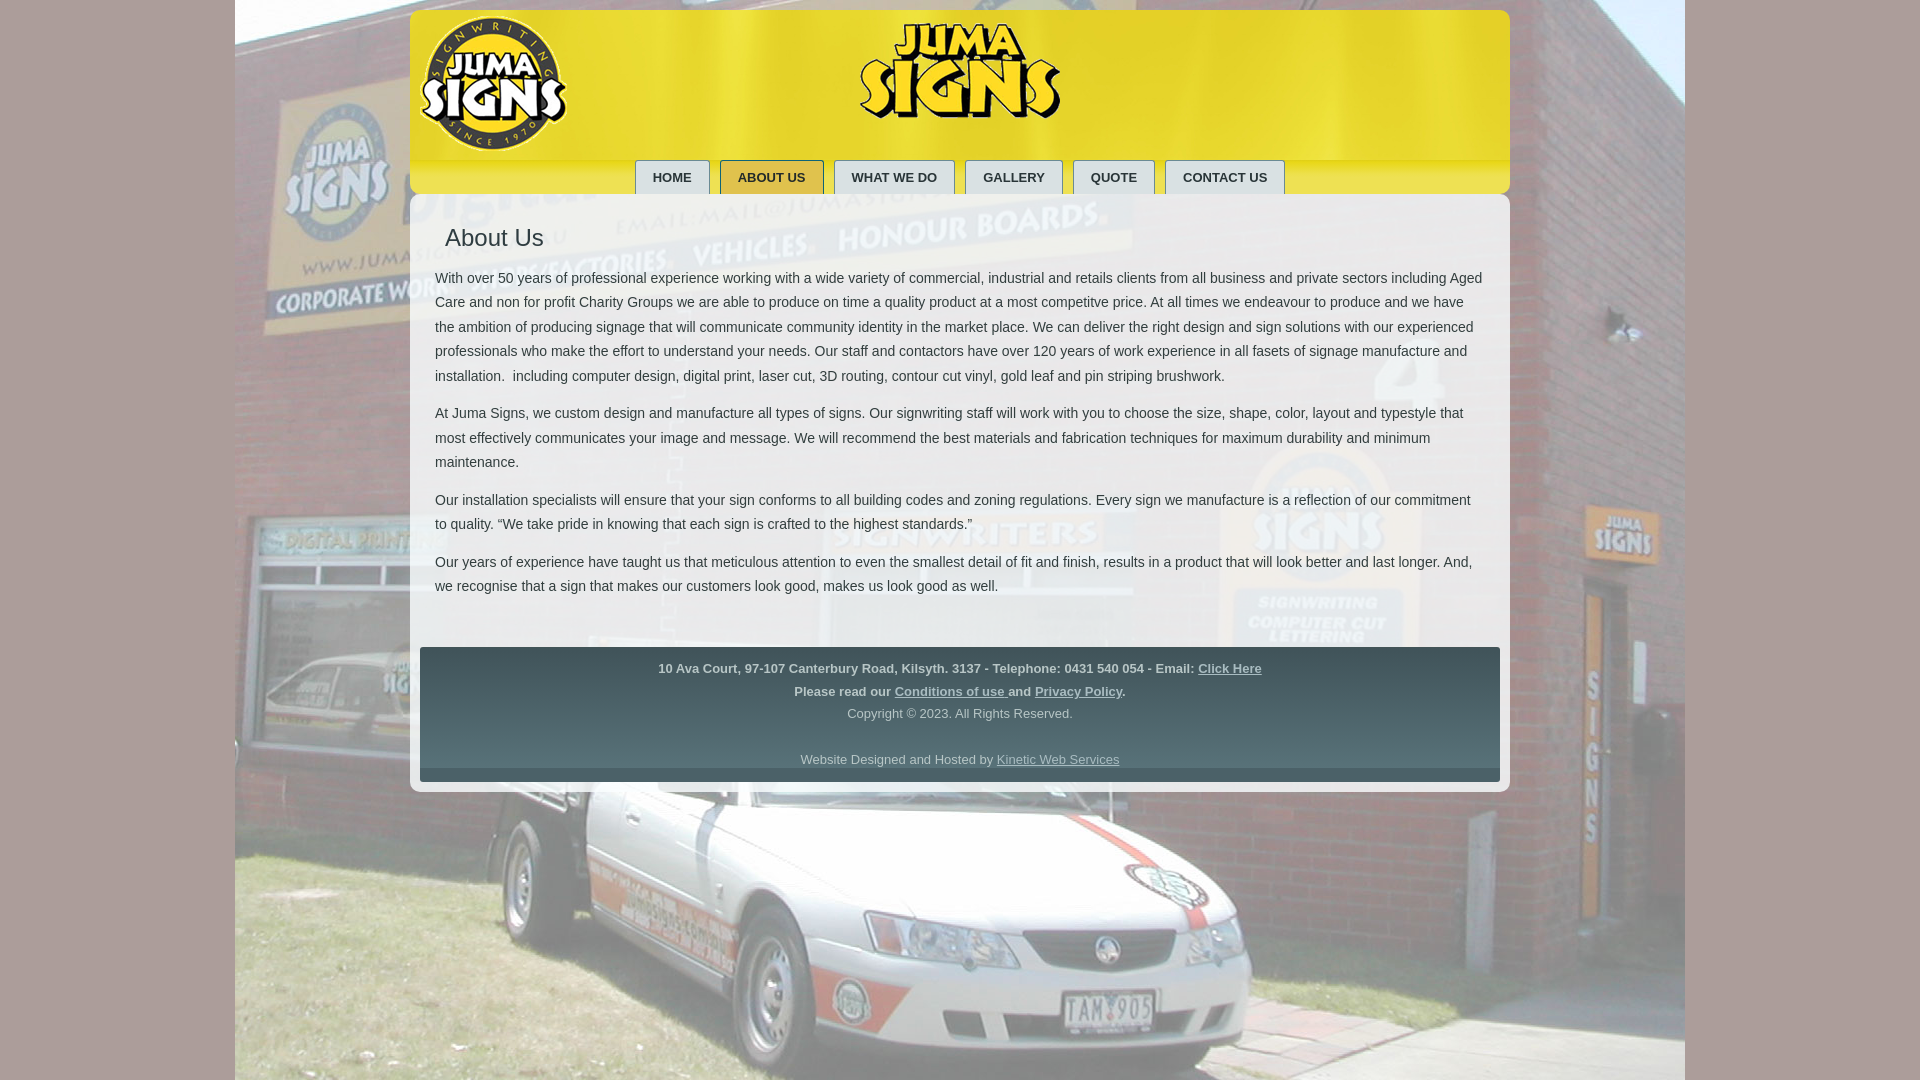  I want to click on Conditions of use, so click(950, 692).